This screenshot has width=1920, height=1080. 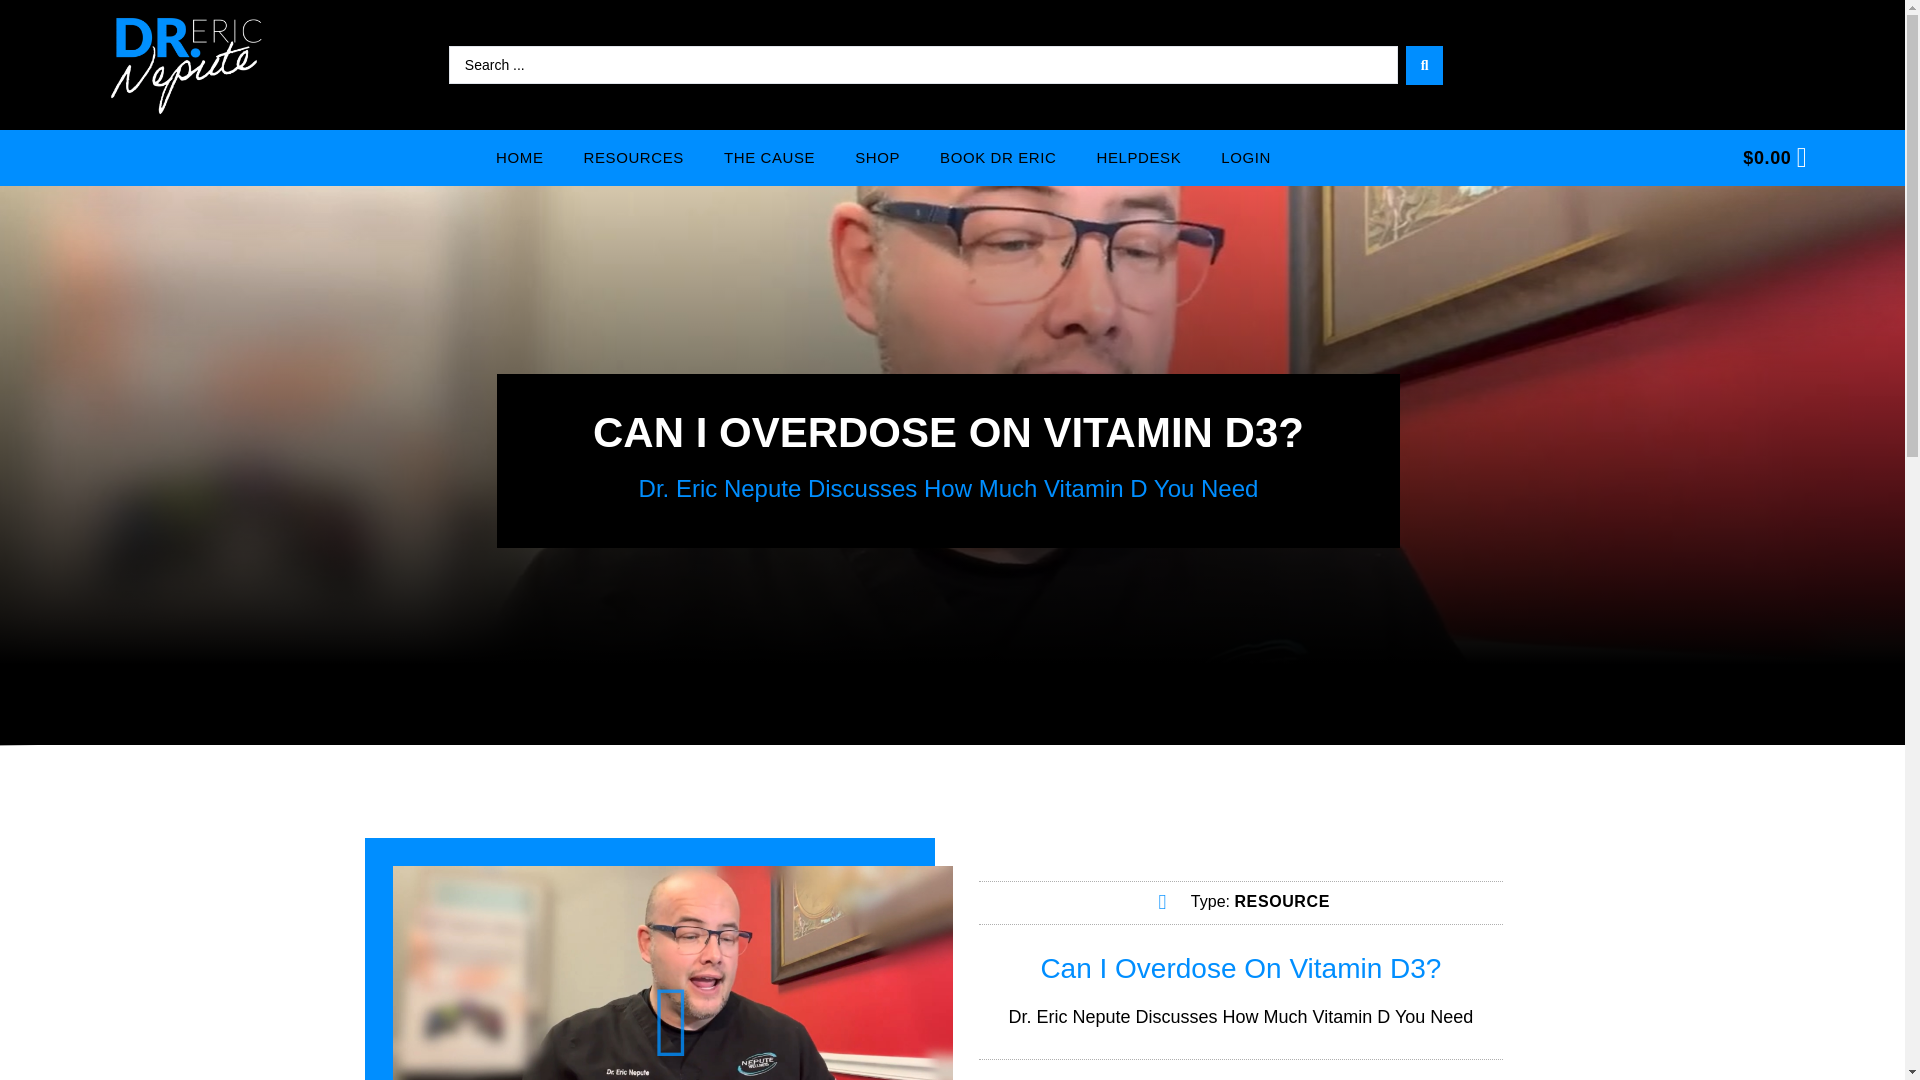 I want to click on HOME, so click(x=519, y=157).